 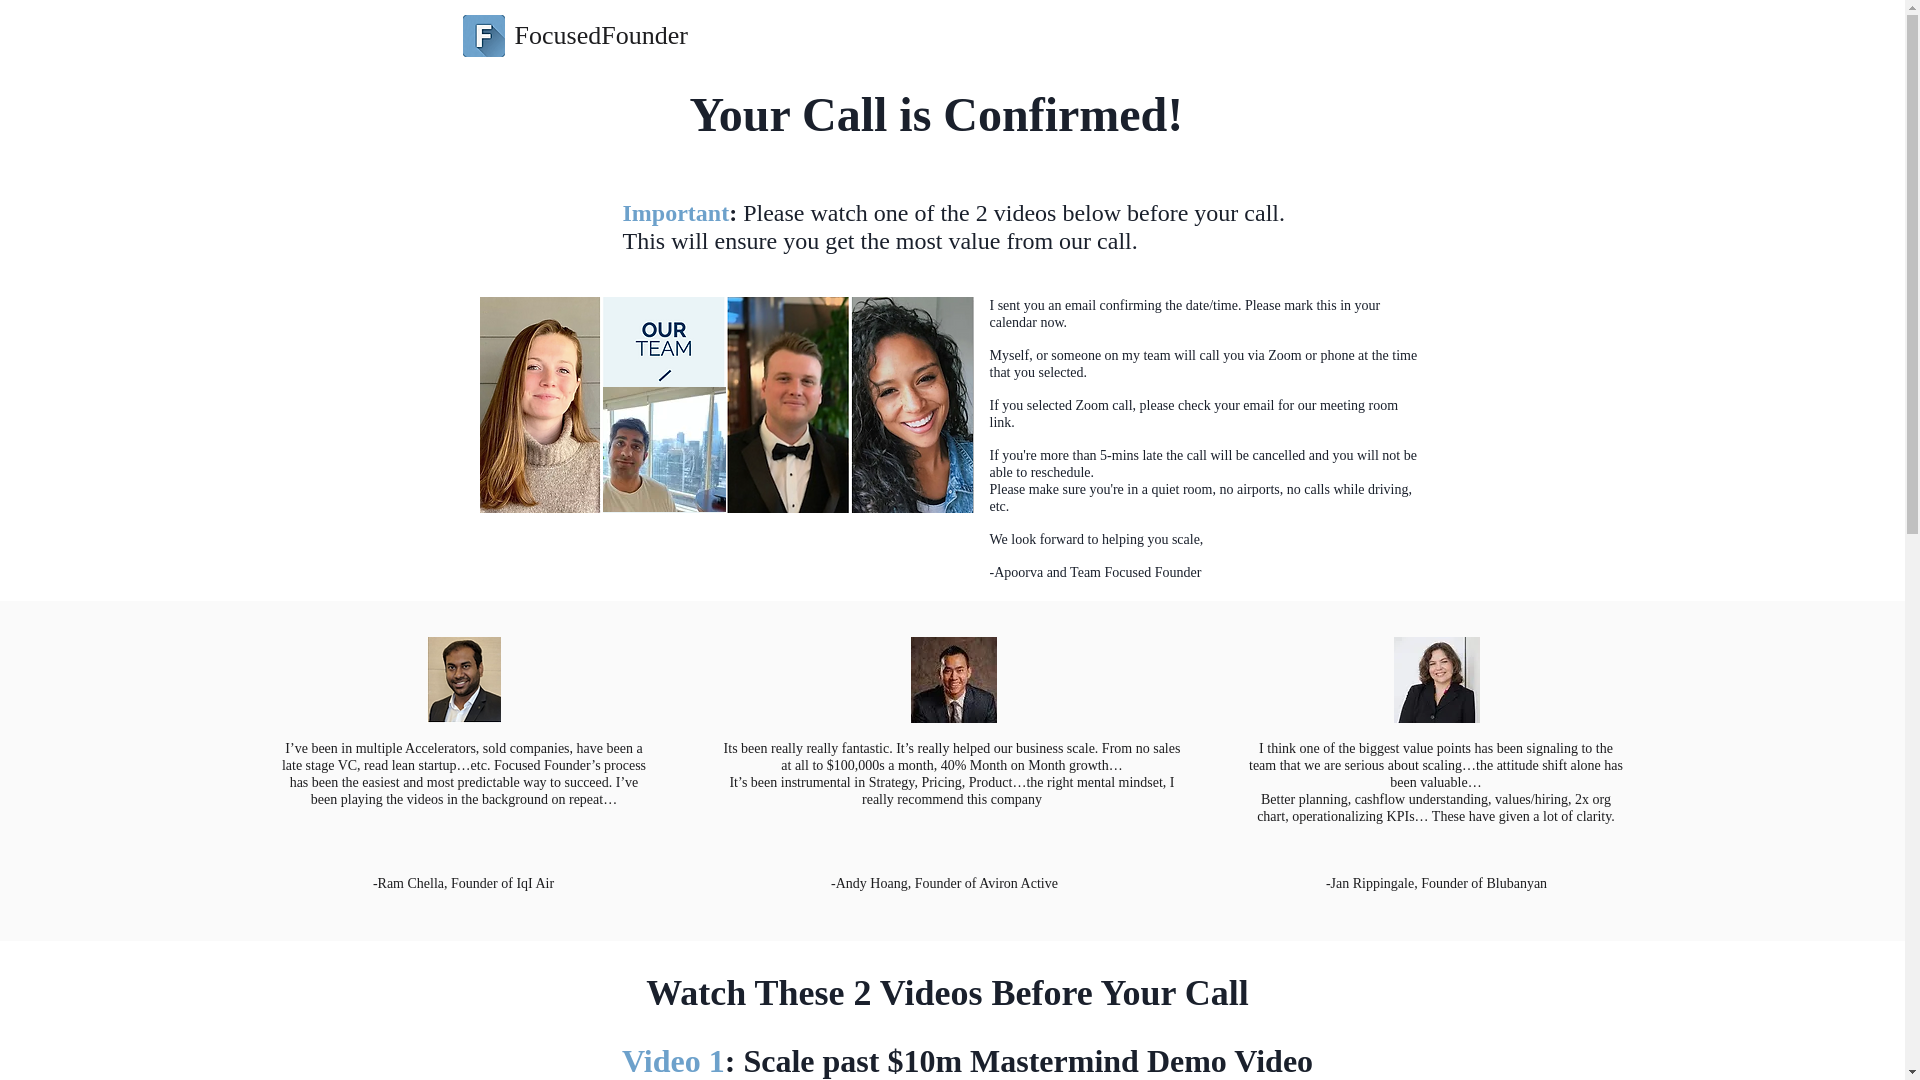 I want to click on letter-f.png, so click(x=482, y=36).